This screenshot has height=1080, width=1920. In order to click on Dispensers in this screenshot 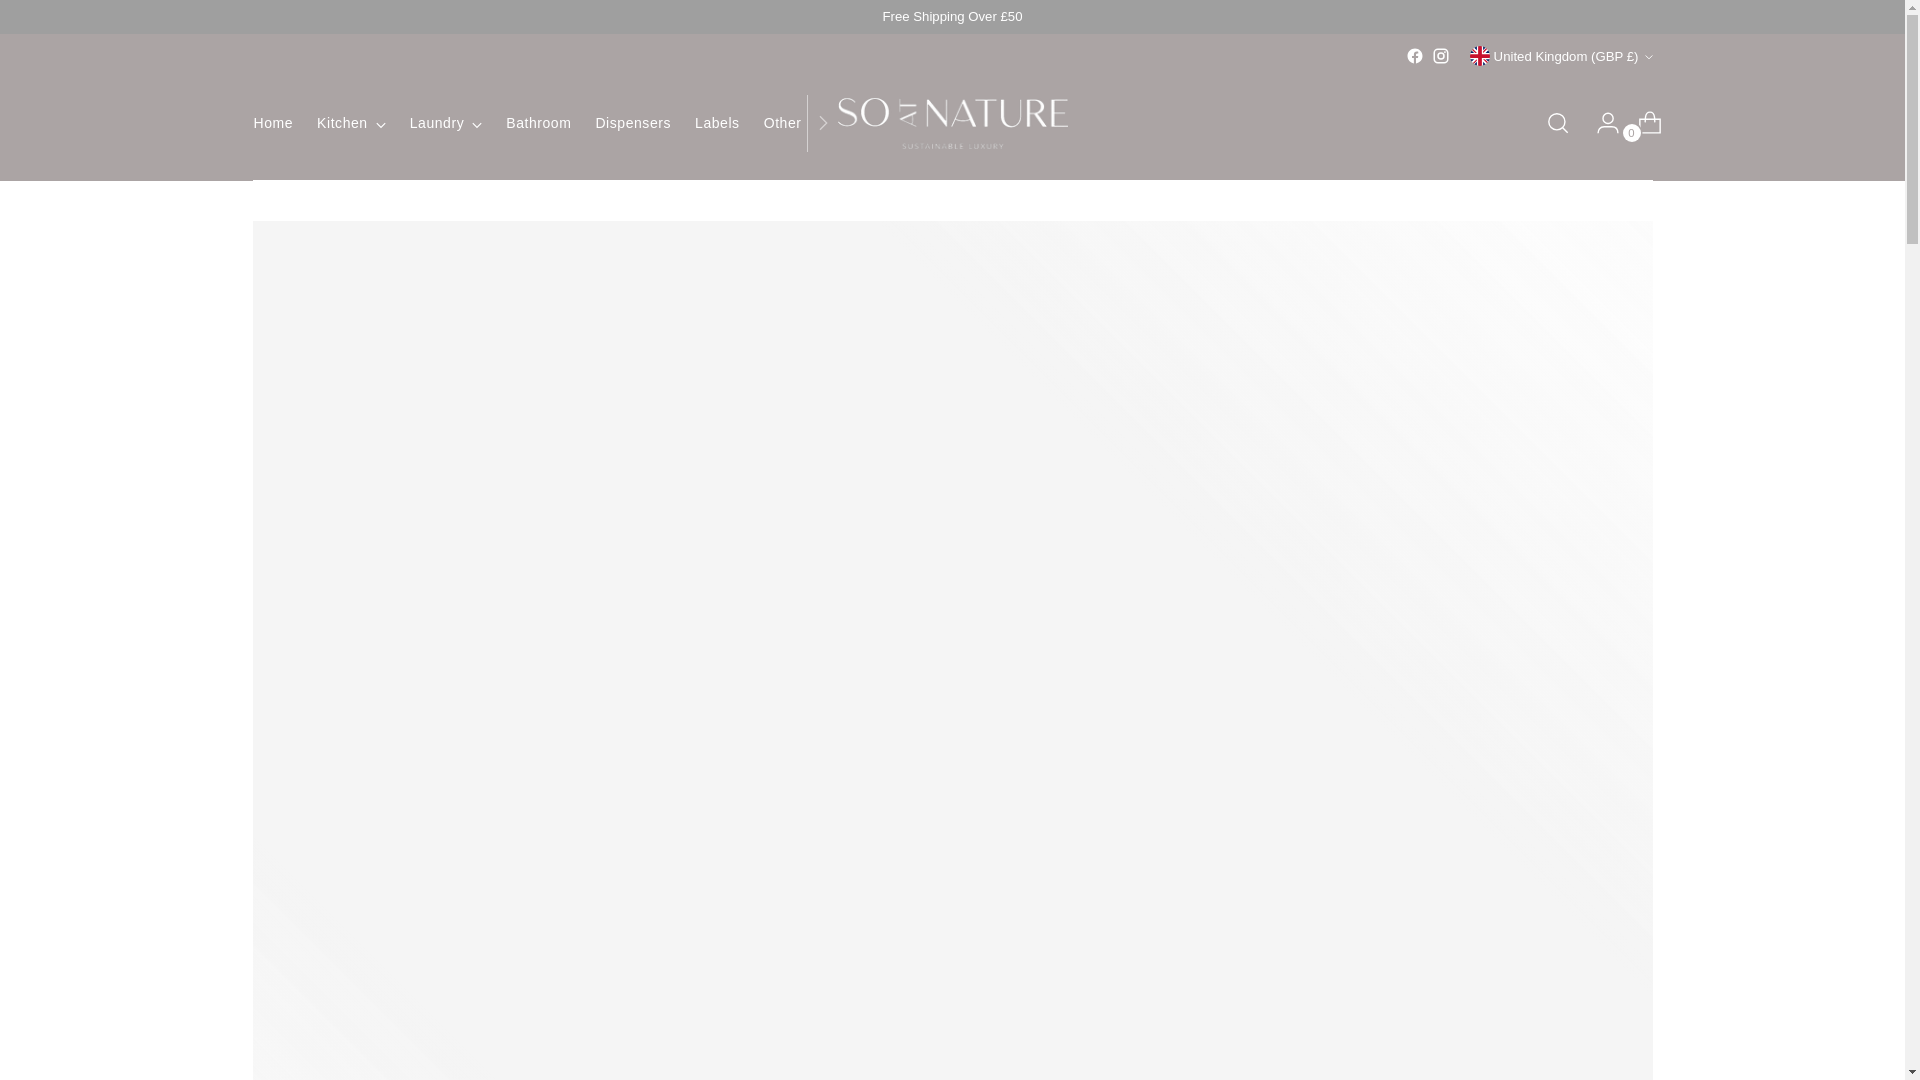, I will do `click(632, 122)`.